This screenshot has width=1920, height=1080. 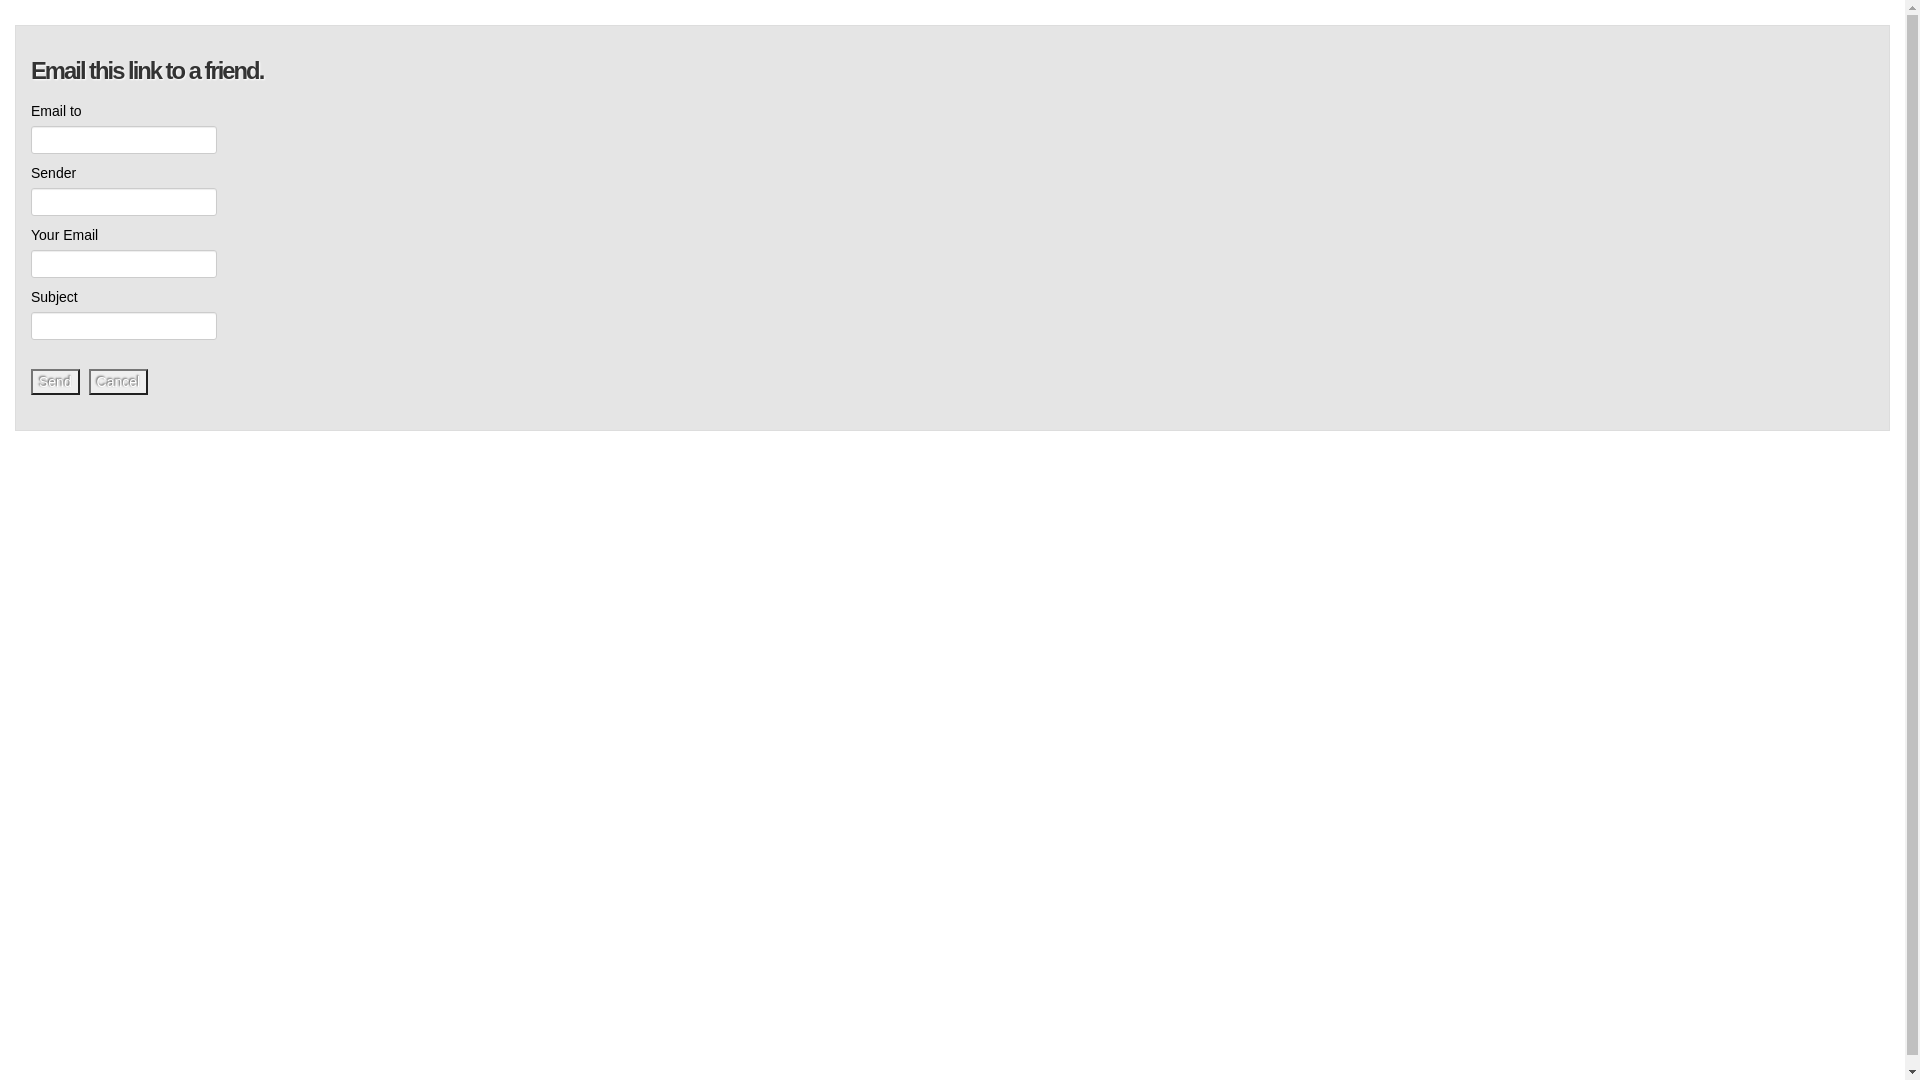 What do you see at coordinates (56, 382) in the screenshot?
I see `Send` at bounding box center [56, 382].